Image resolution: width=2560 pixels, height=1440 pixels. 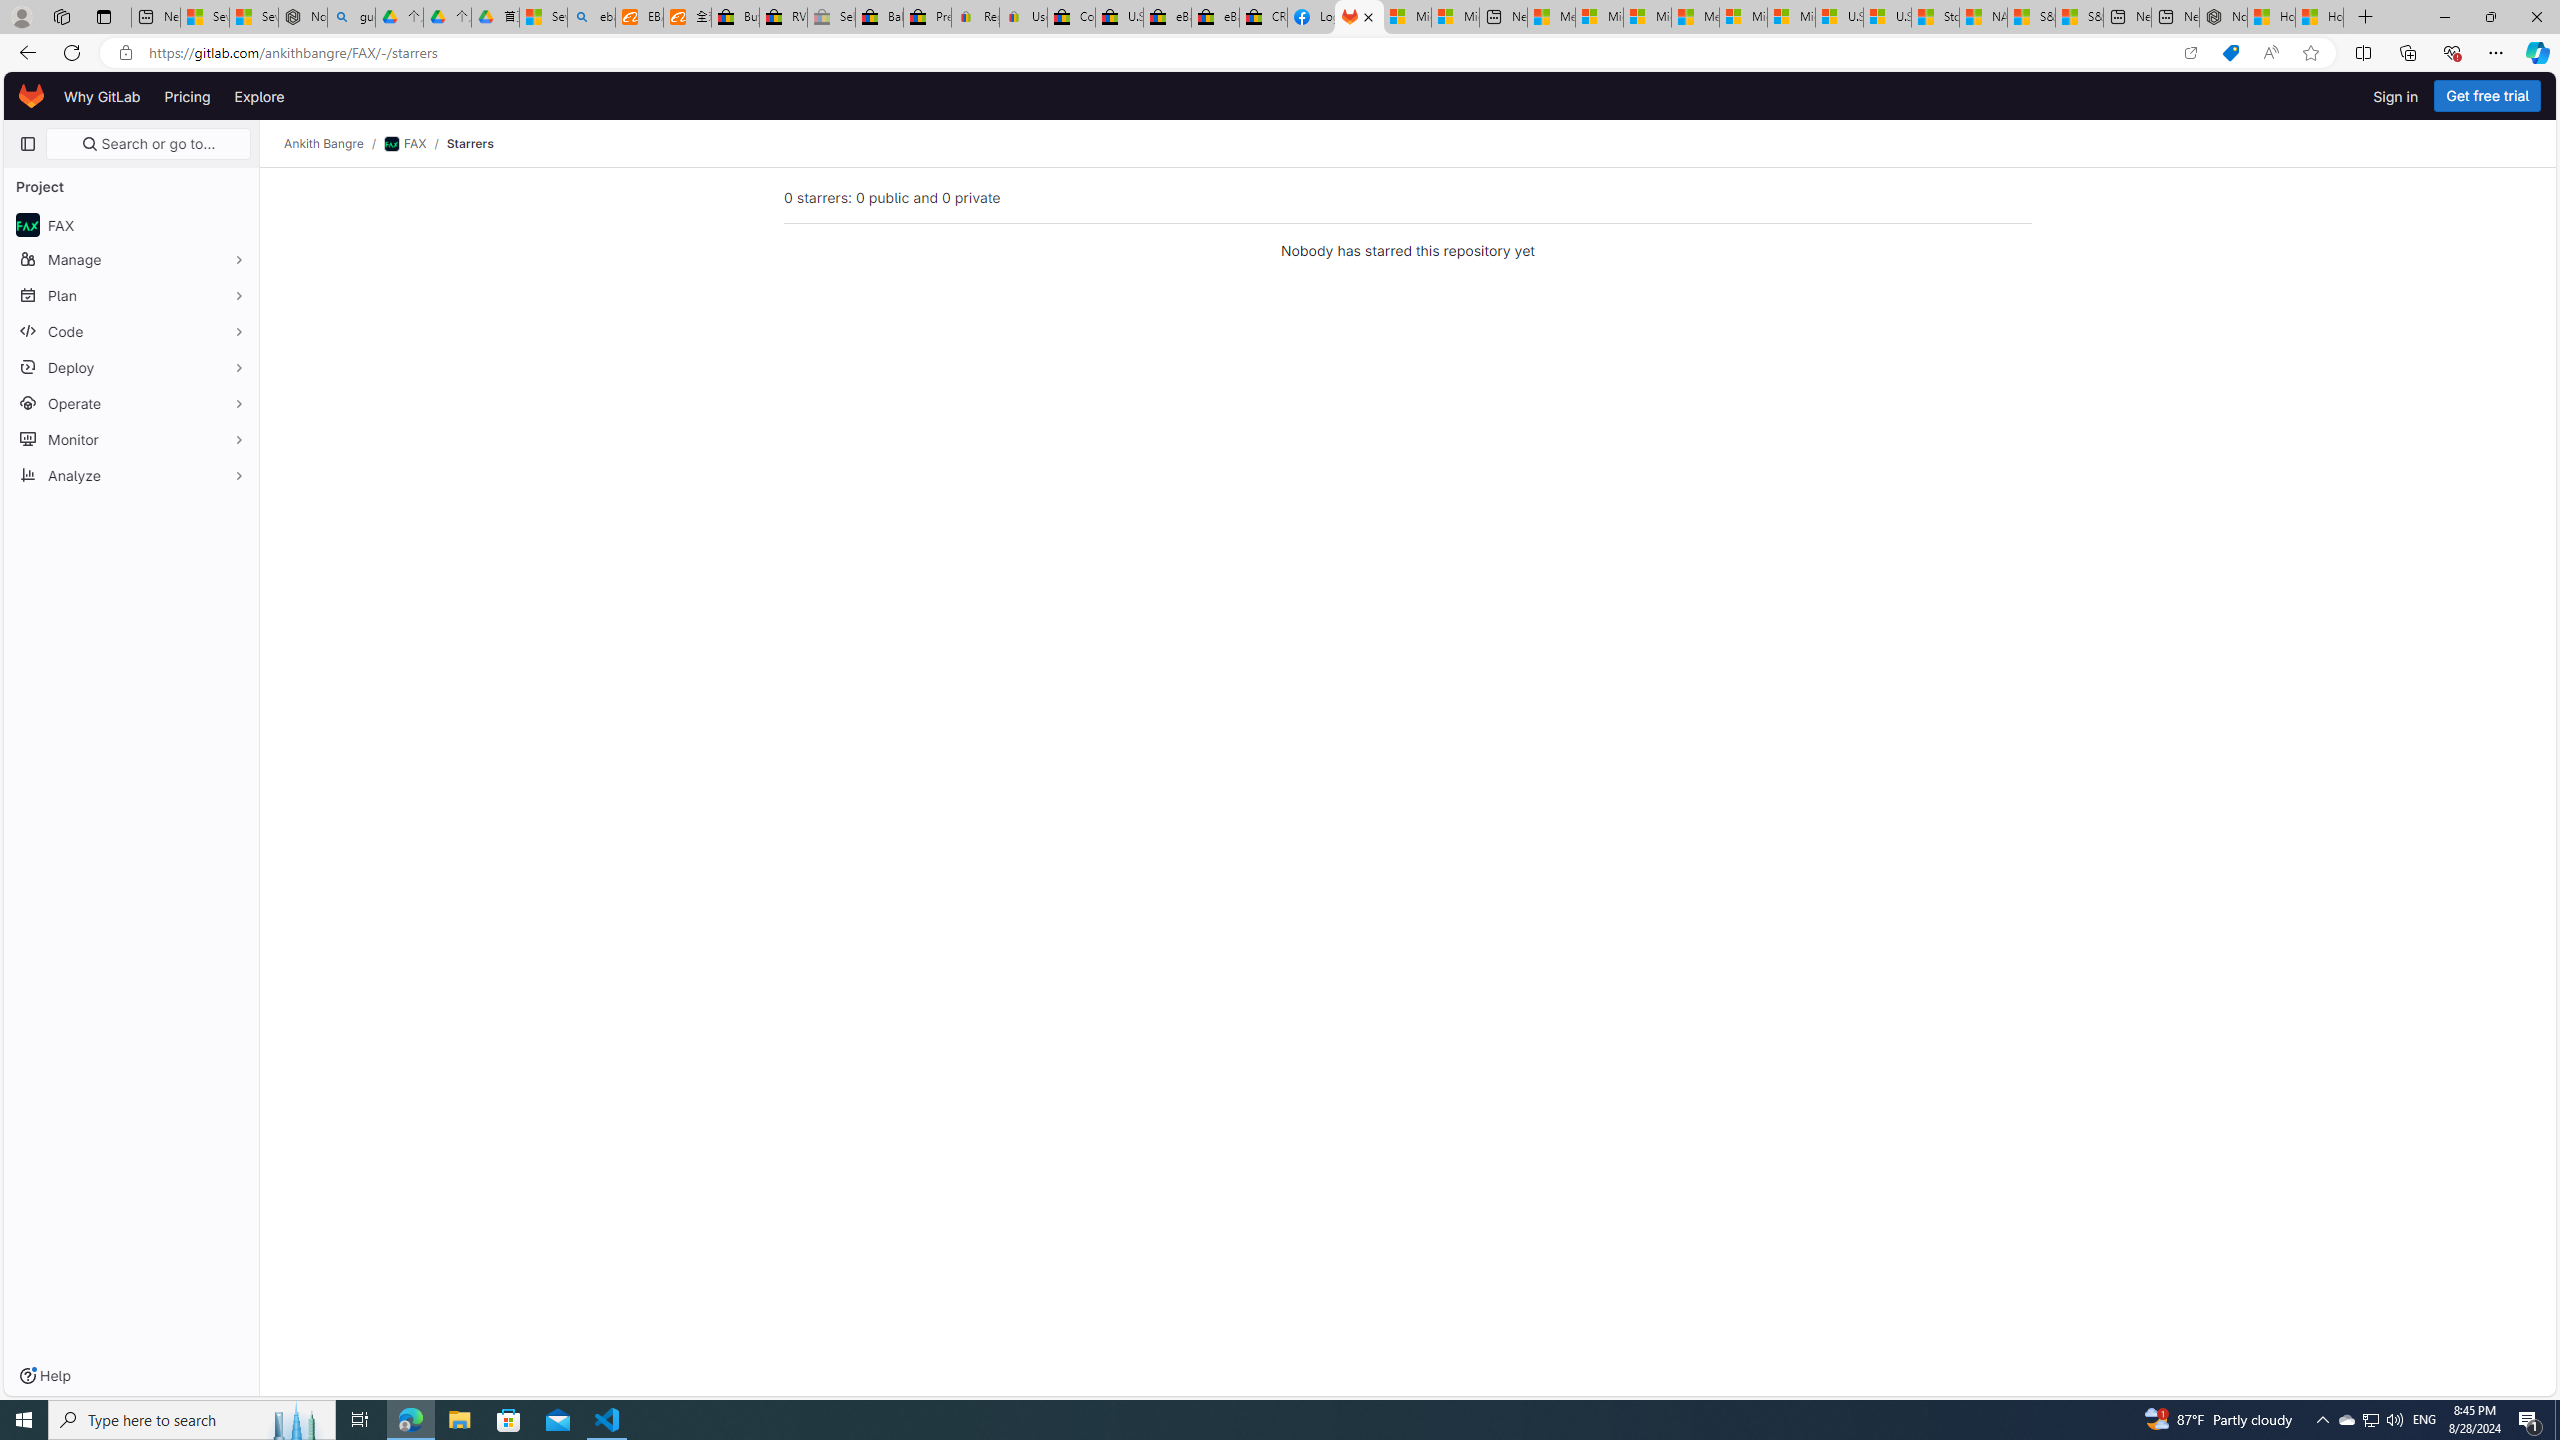 What do you see at coordinates (1312, 17) in the screenshot?
I see `Log into Facebook` at bounding box center [1312, 17].